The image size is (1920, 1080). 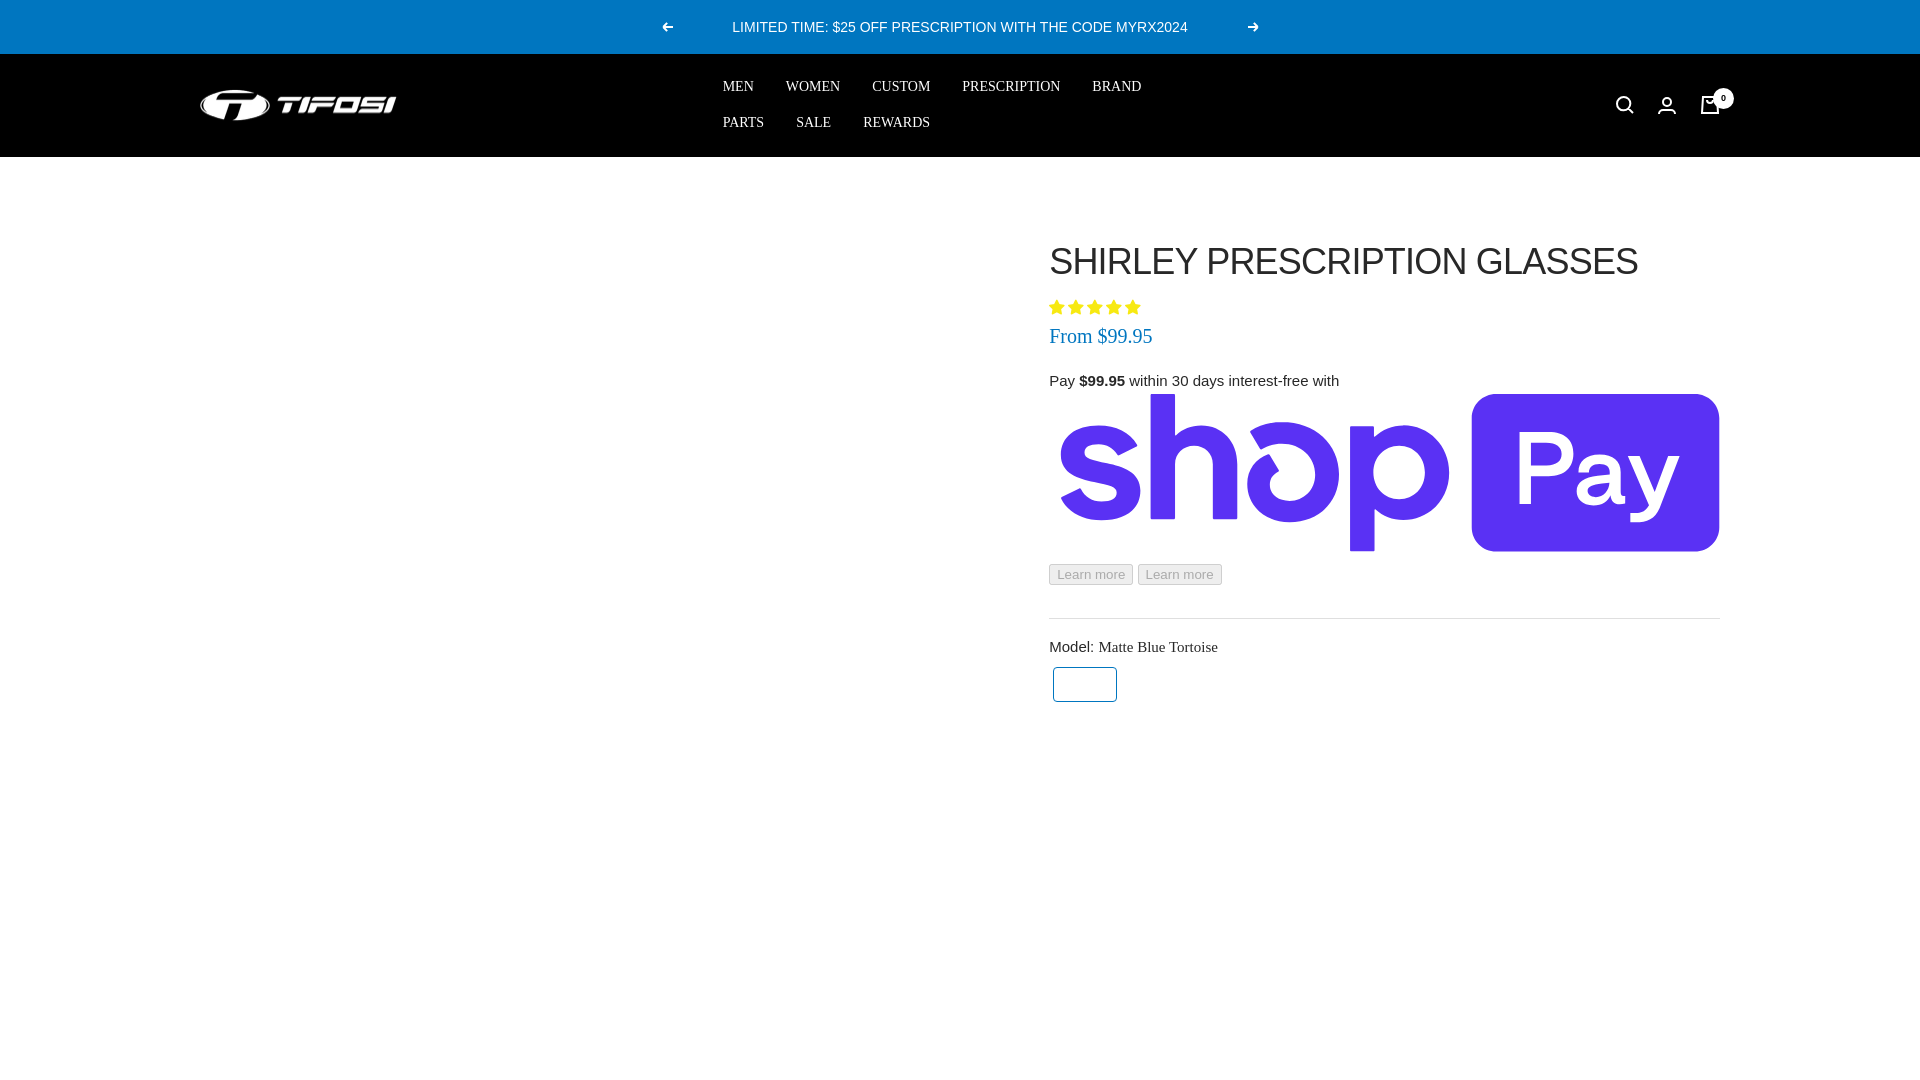 I want to click on PARTS, so click(x=744, y=123).